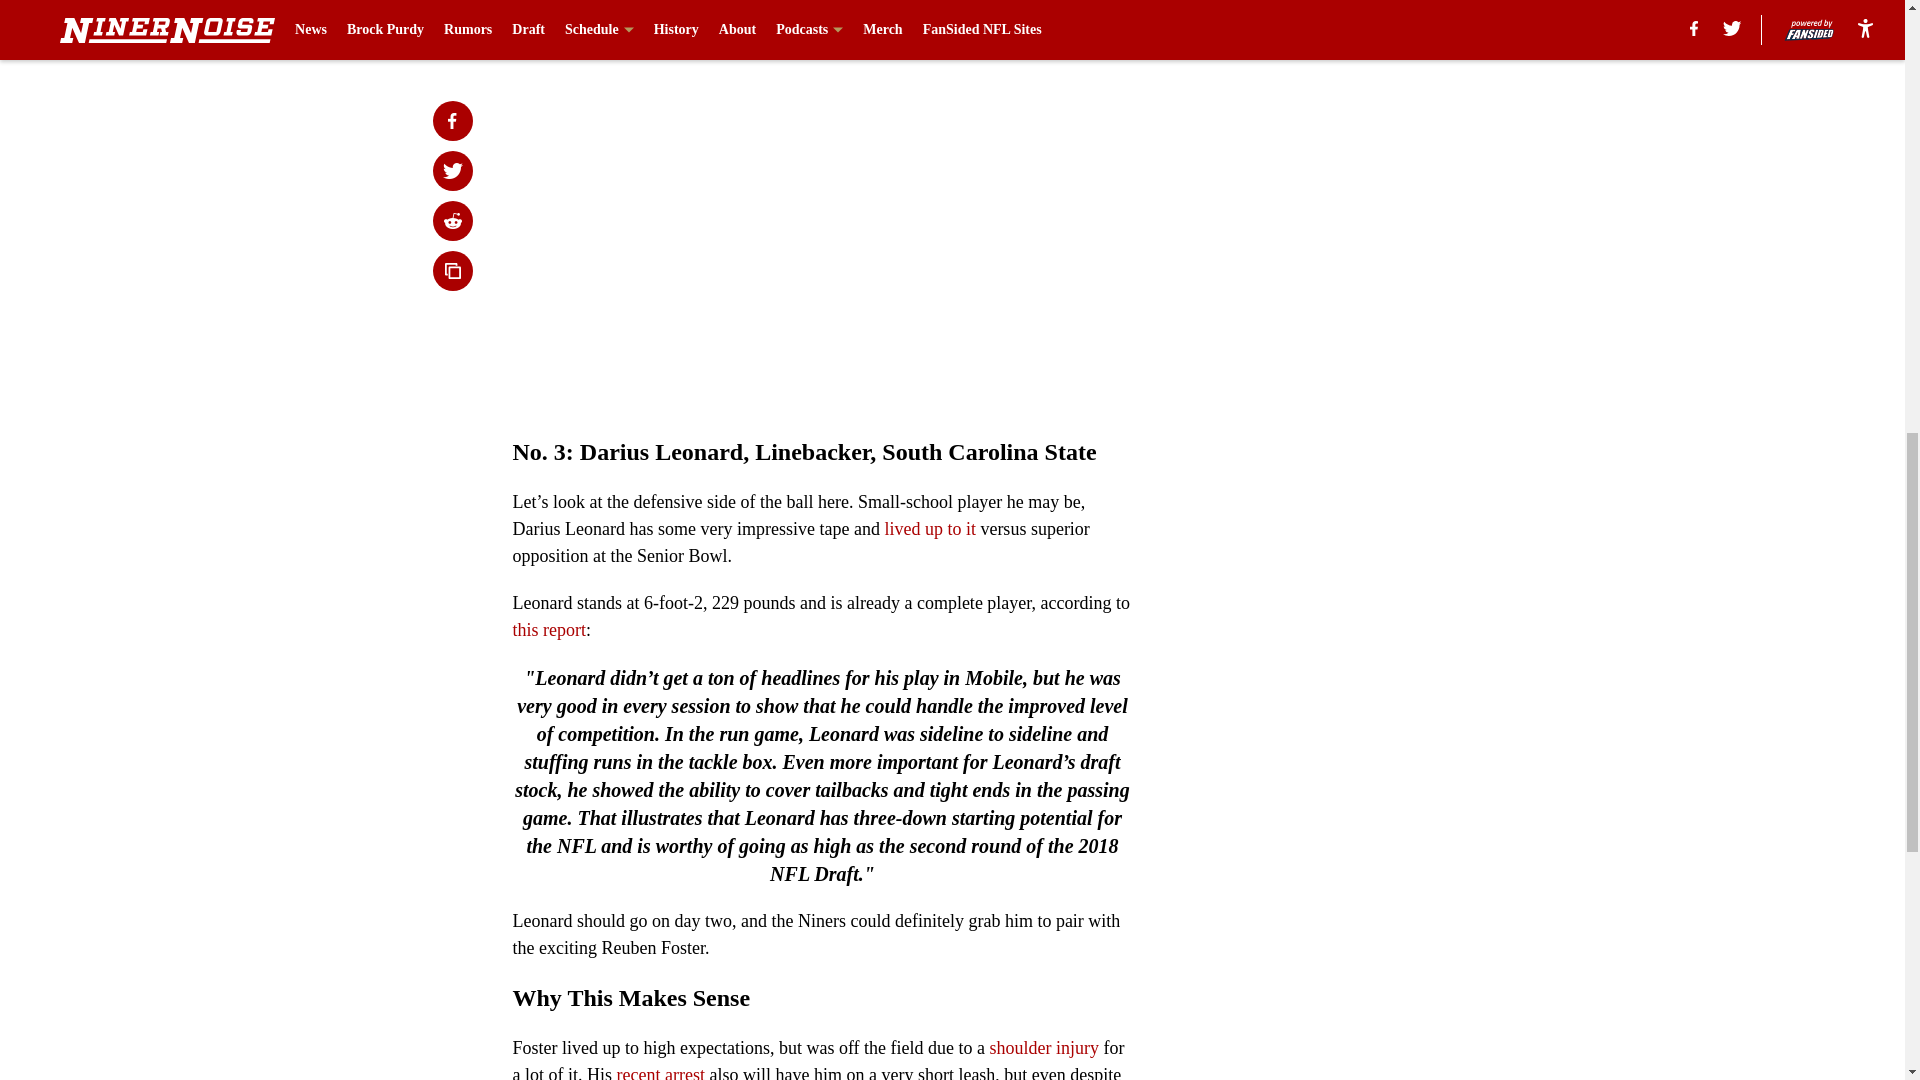 The height and width of the screenshot is (1080, 1920). I want to click on recent arrest, so click(660, 1072).